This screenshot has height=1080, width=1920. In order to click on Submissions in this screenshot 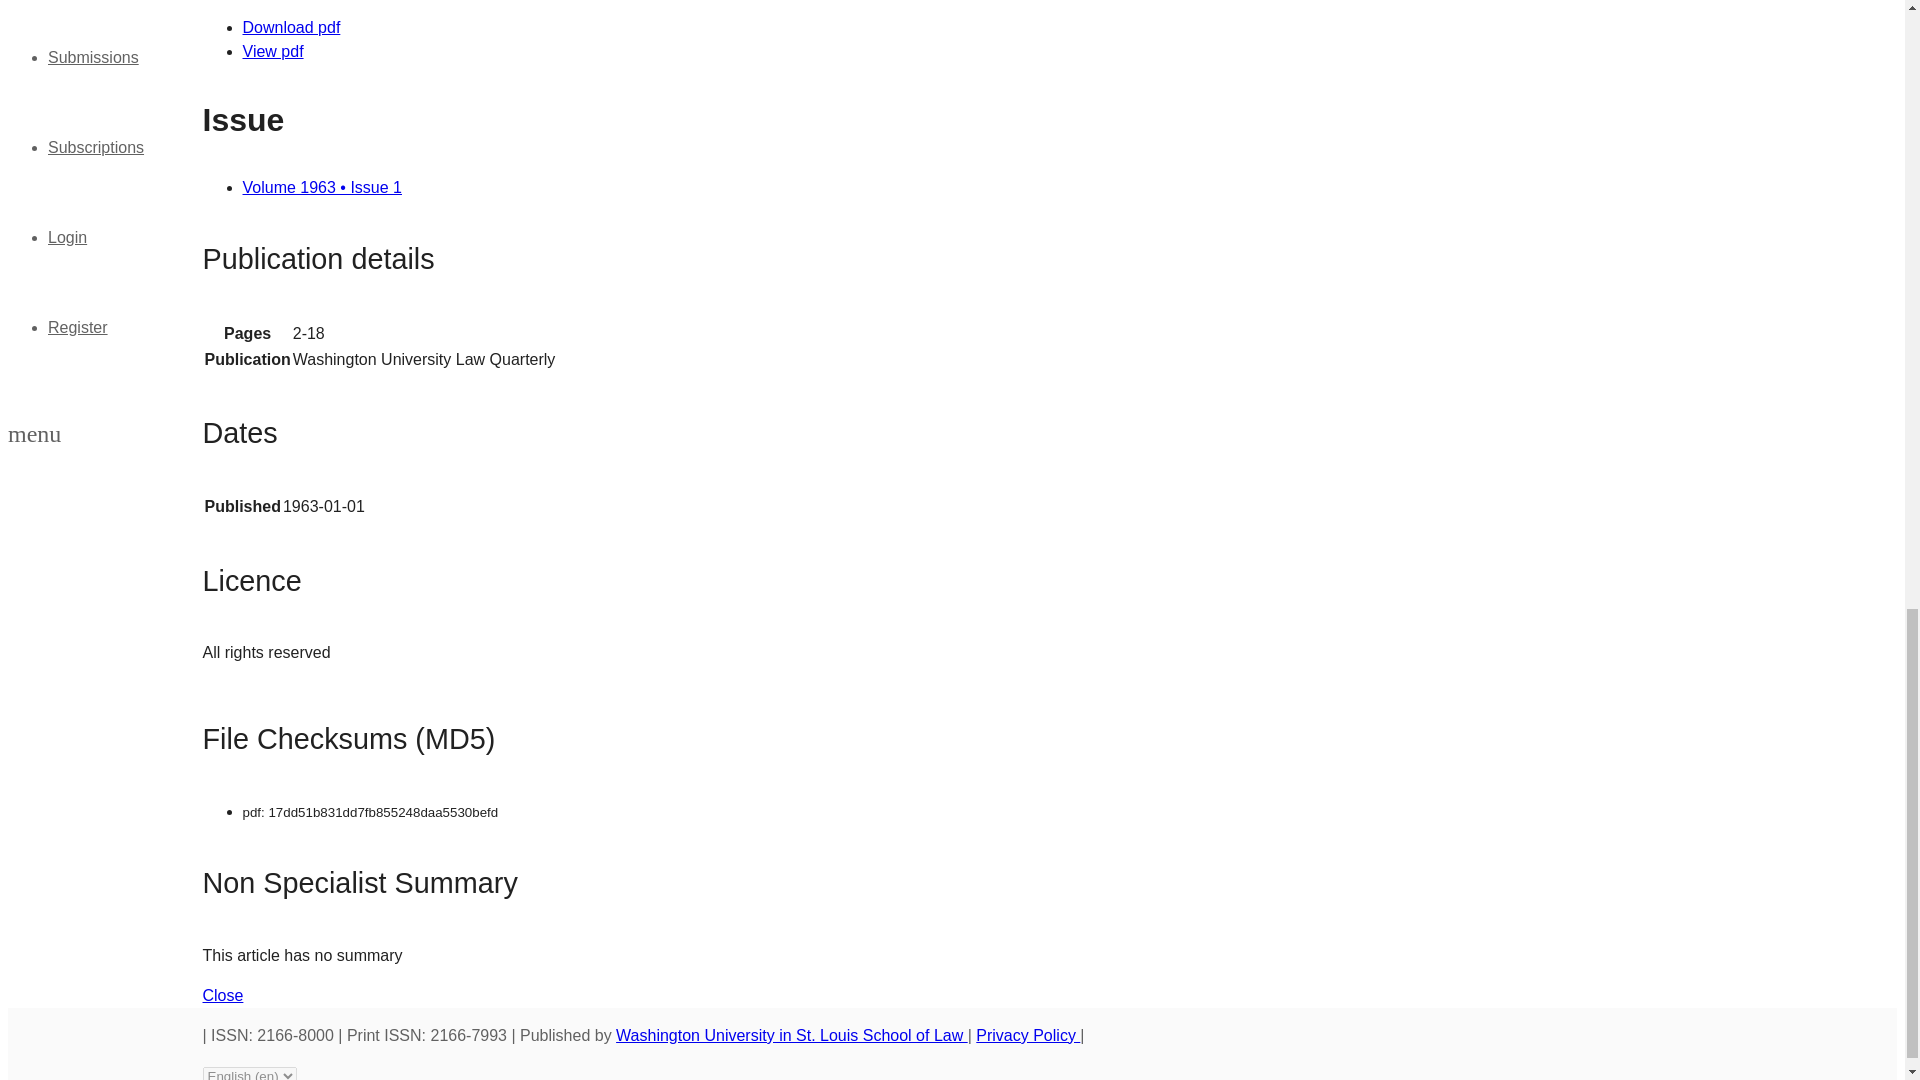, I will do `click(93, 56)`.